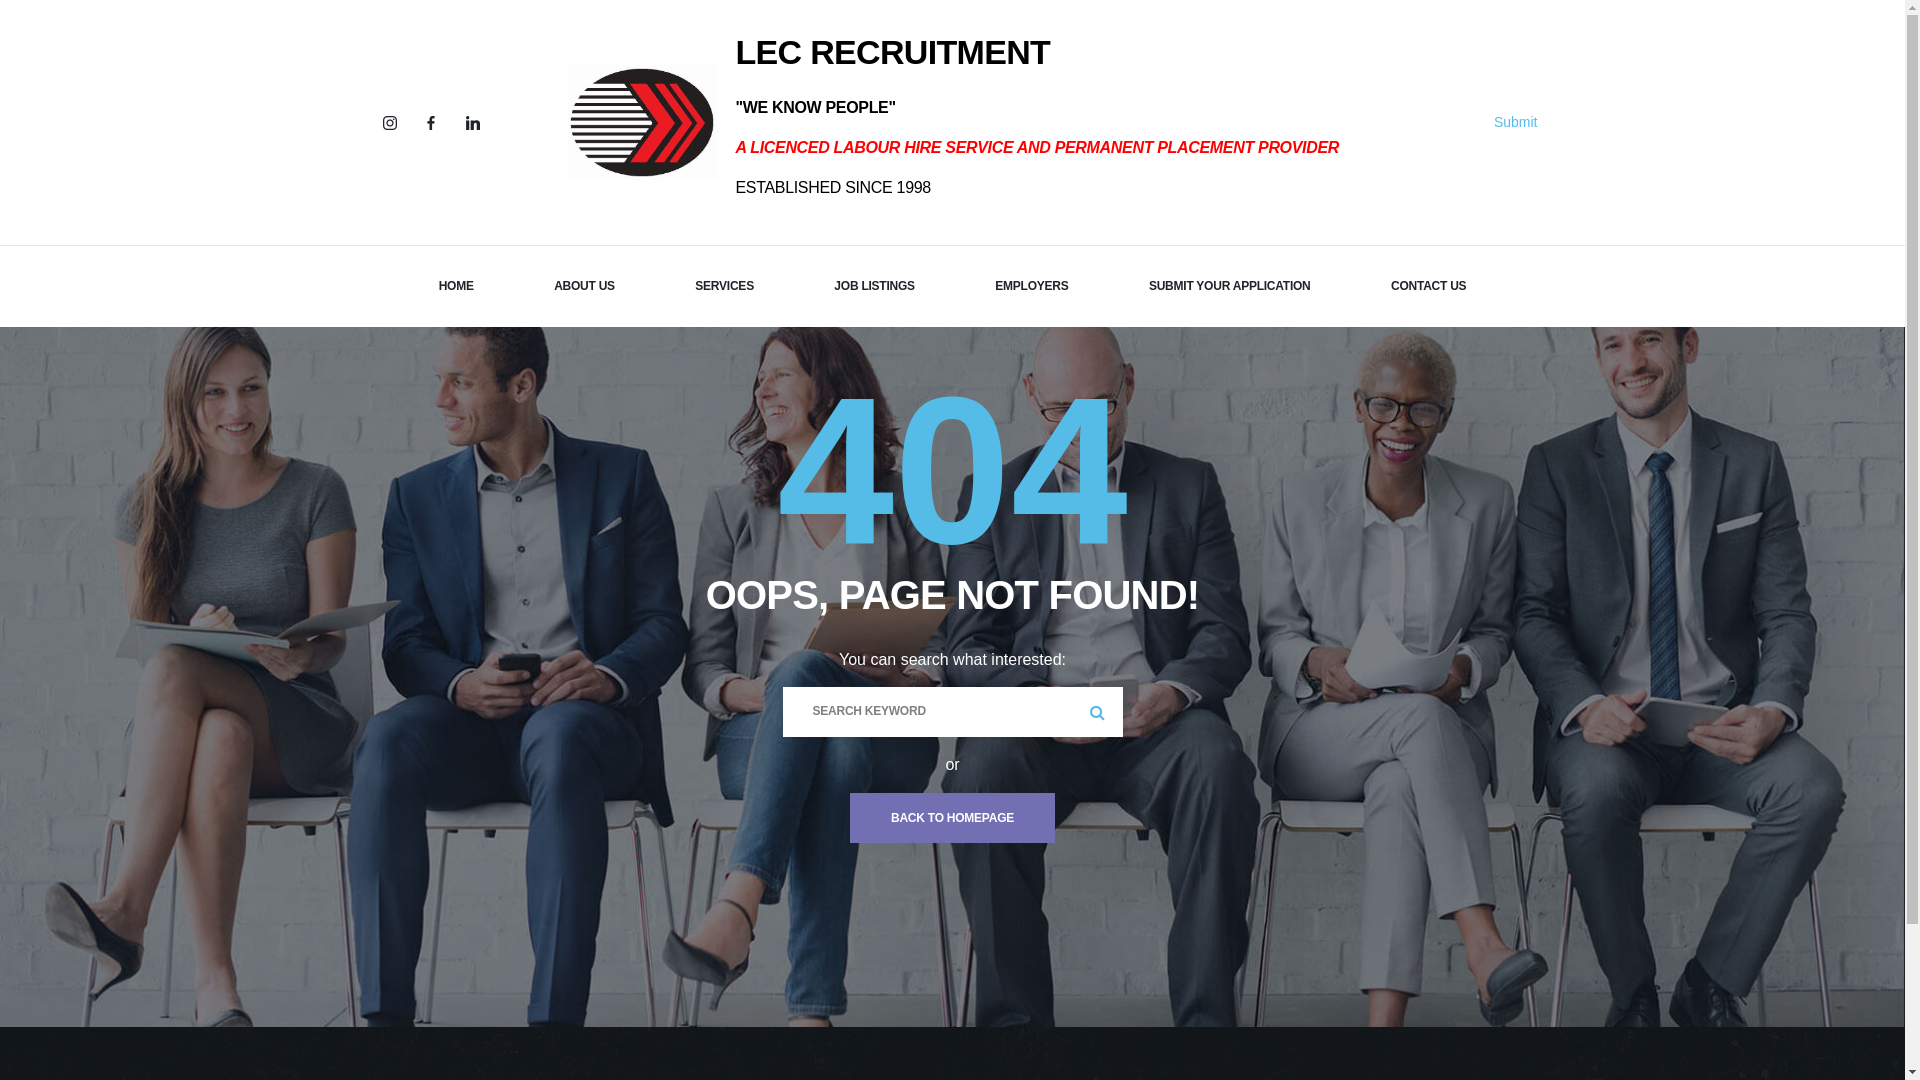  I want to click on SEARCH, so click(1097, 712).